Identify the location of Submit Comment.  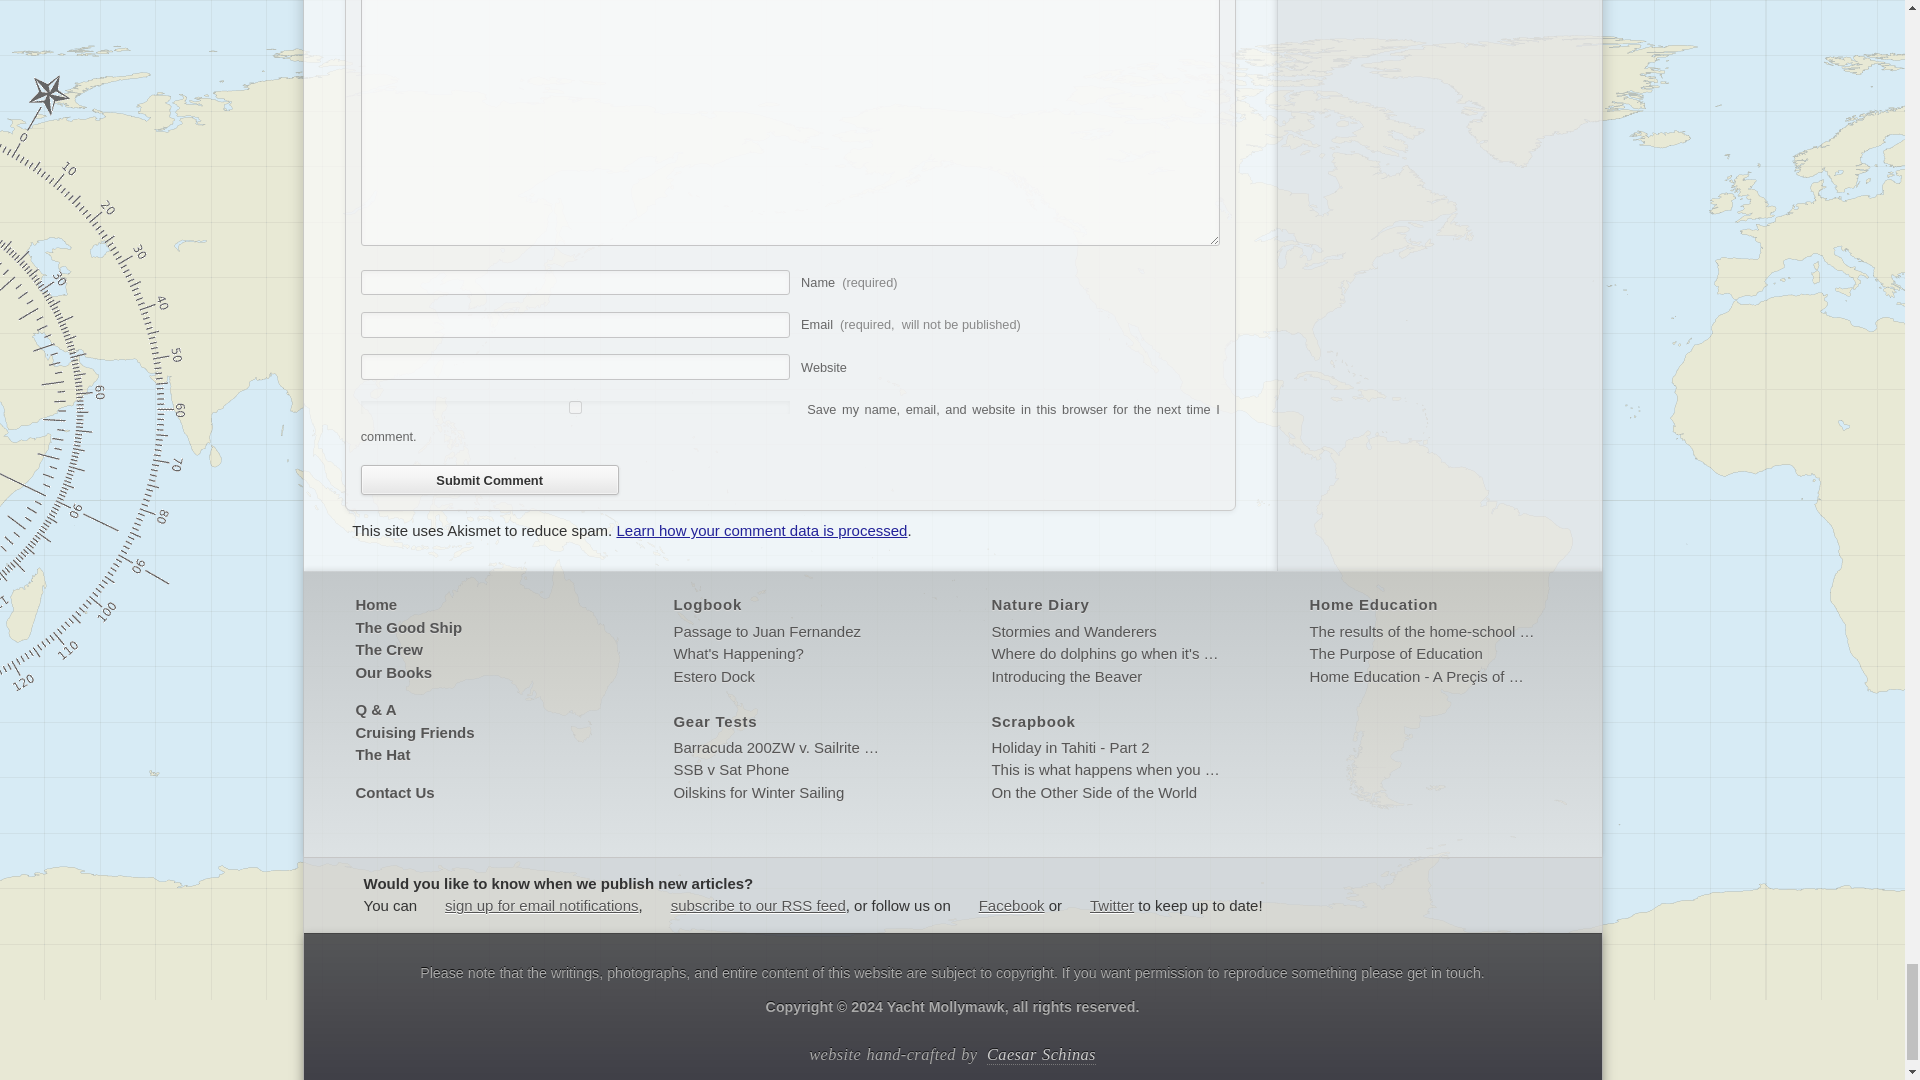
(489, 480).